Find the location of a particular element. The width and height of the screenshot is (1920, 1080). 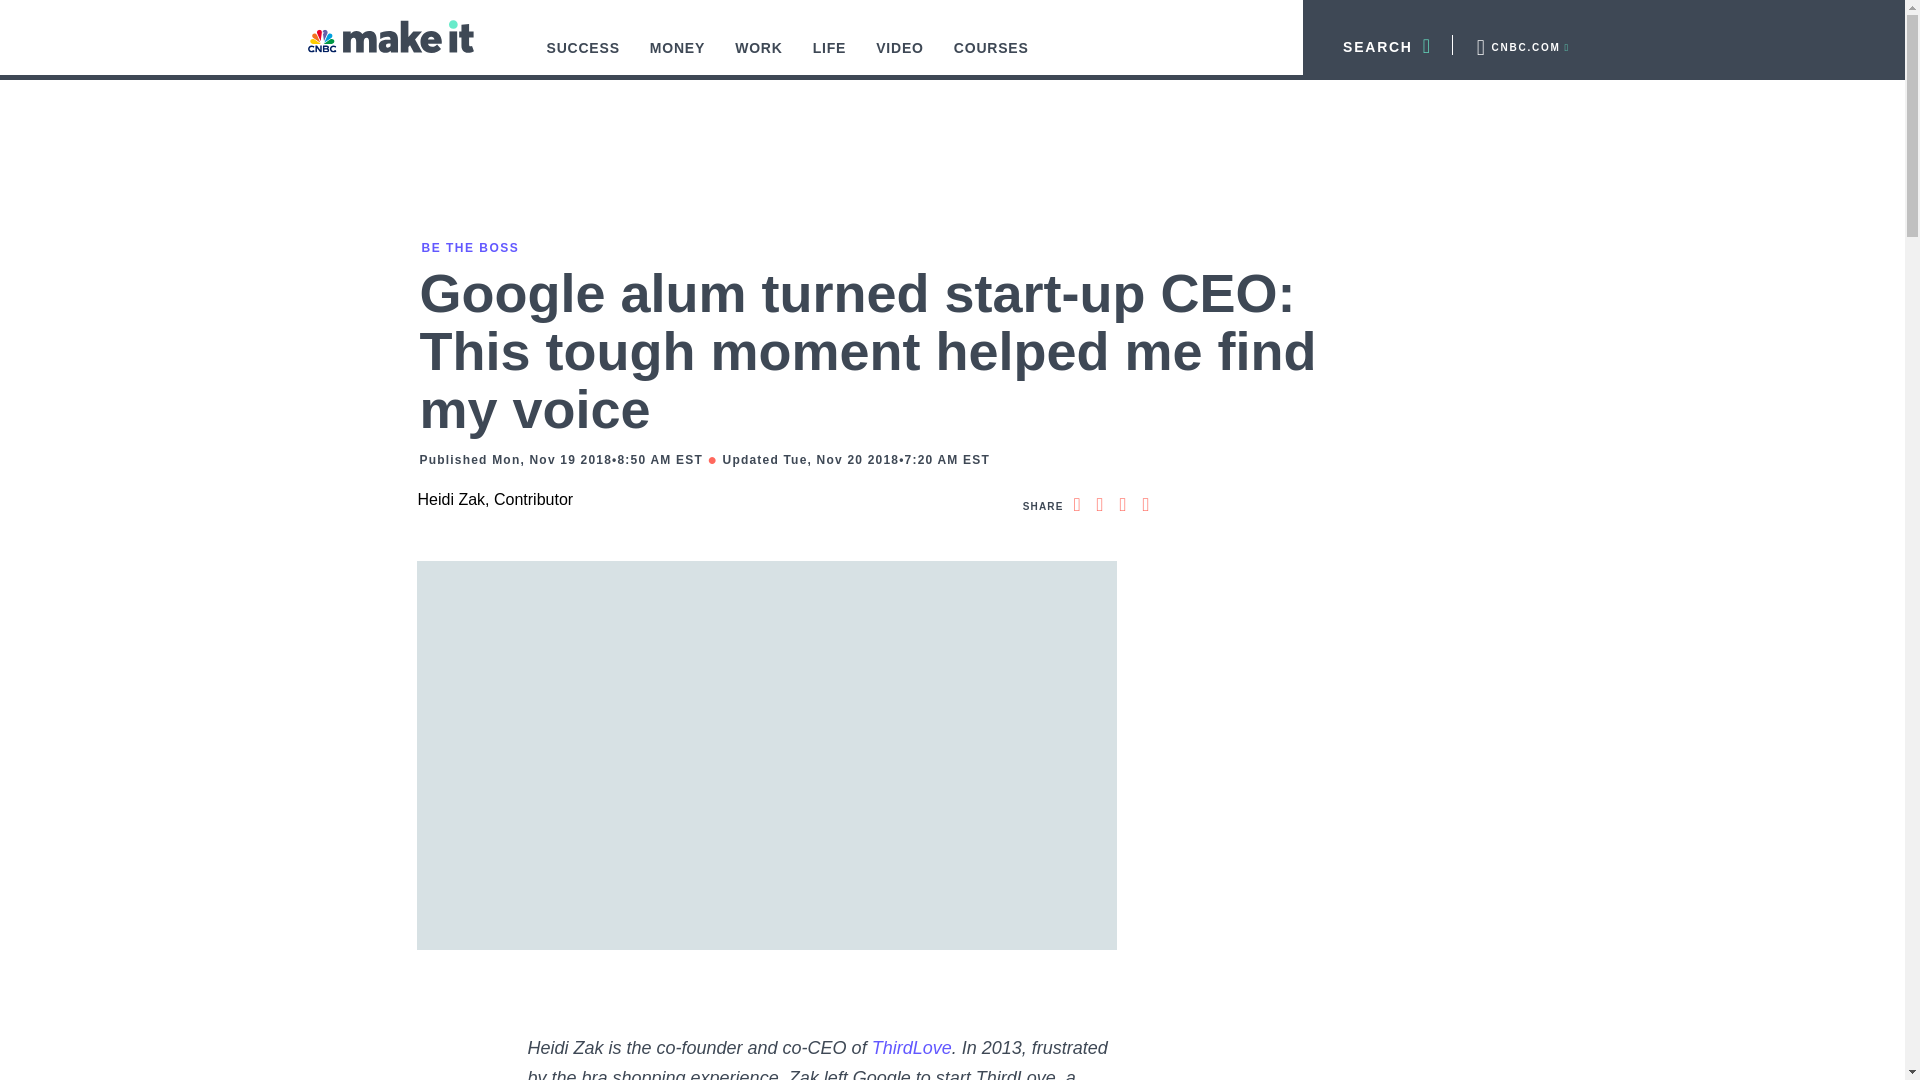

SUCCESS is located at coordinates (583, 58).